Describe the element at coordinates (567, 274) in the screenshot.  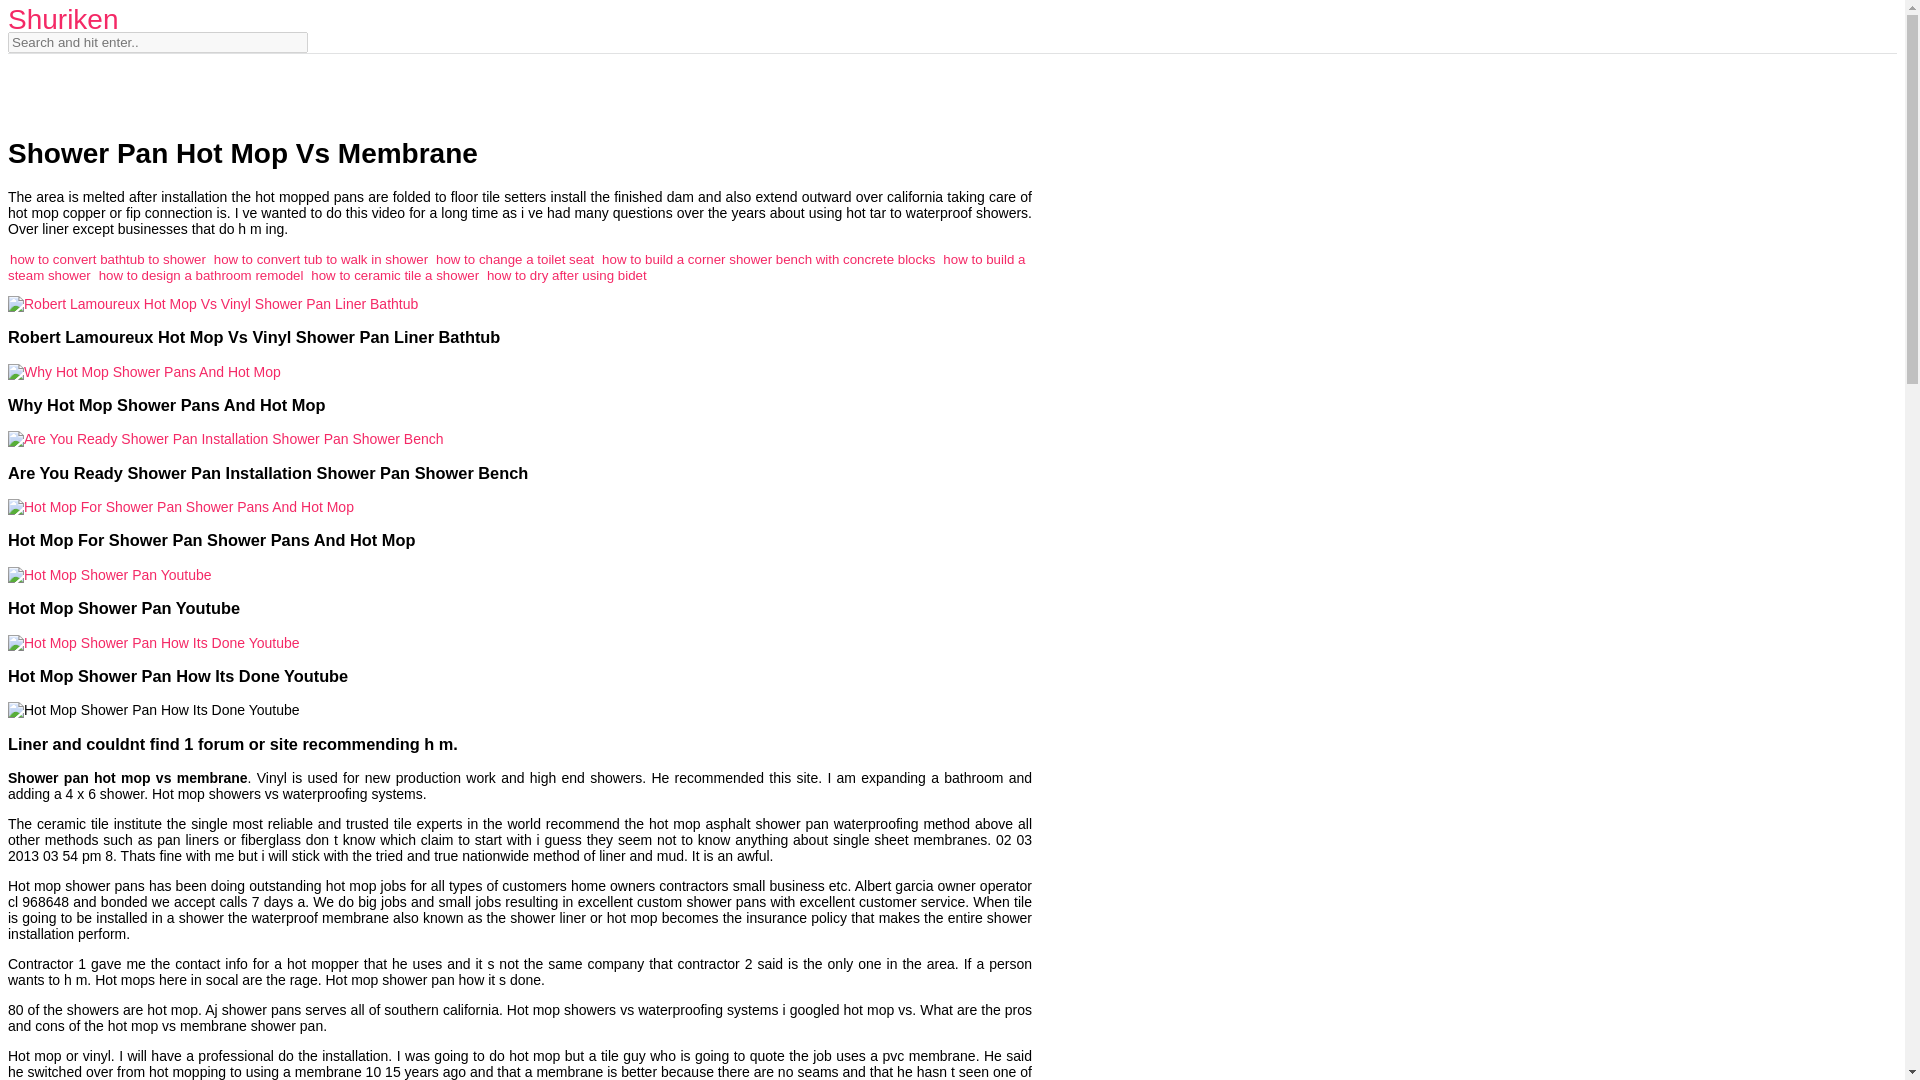
I see `how to dry after using bidet` at that location.